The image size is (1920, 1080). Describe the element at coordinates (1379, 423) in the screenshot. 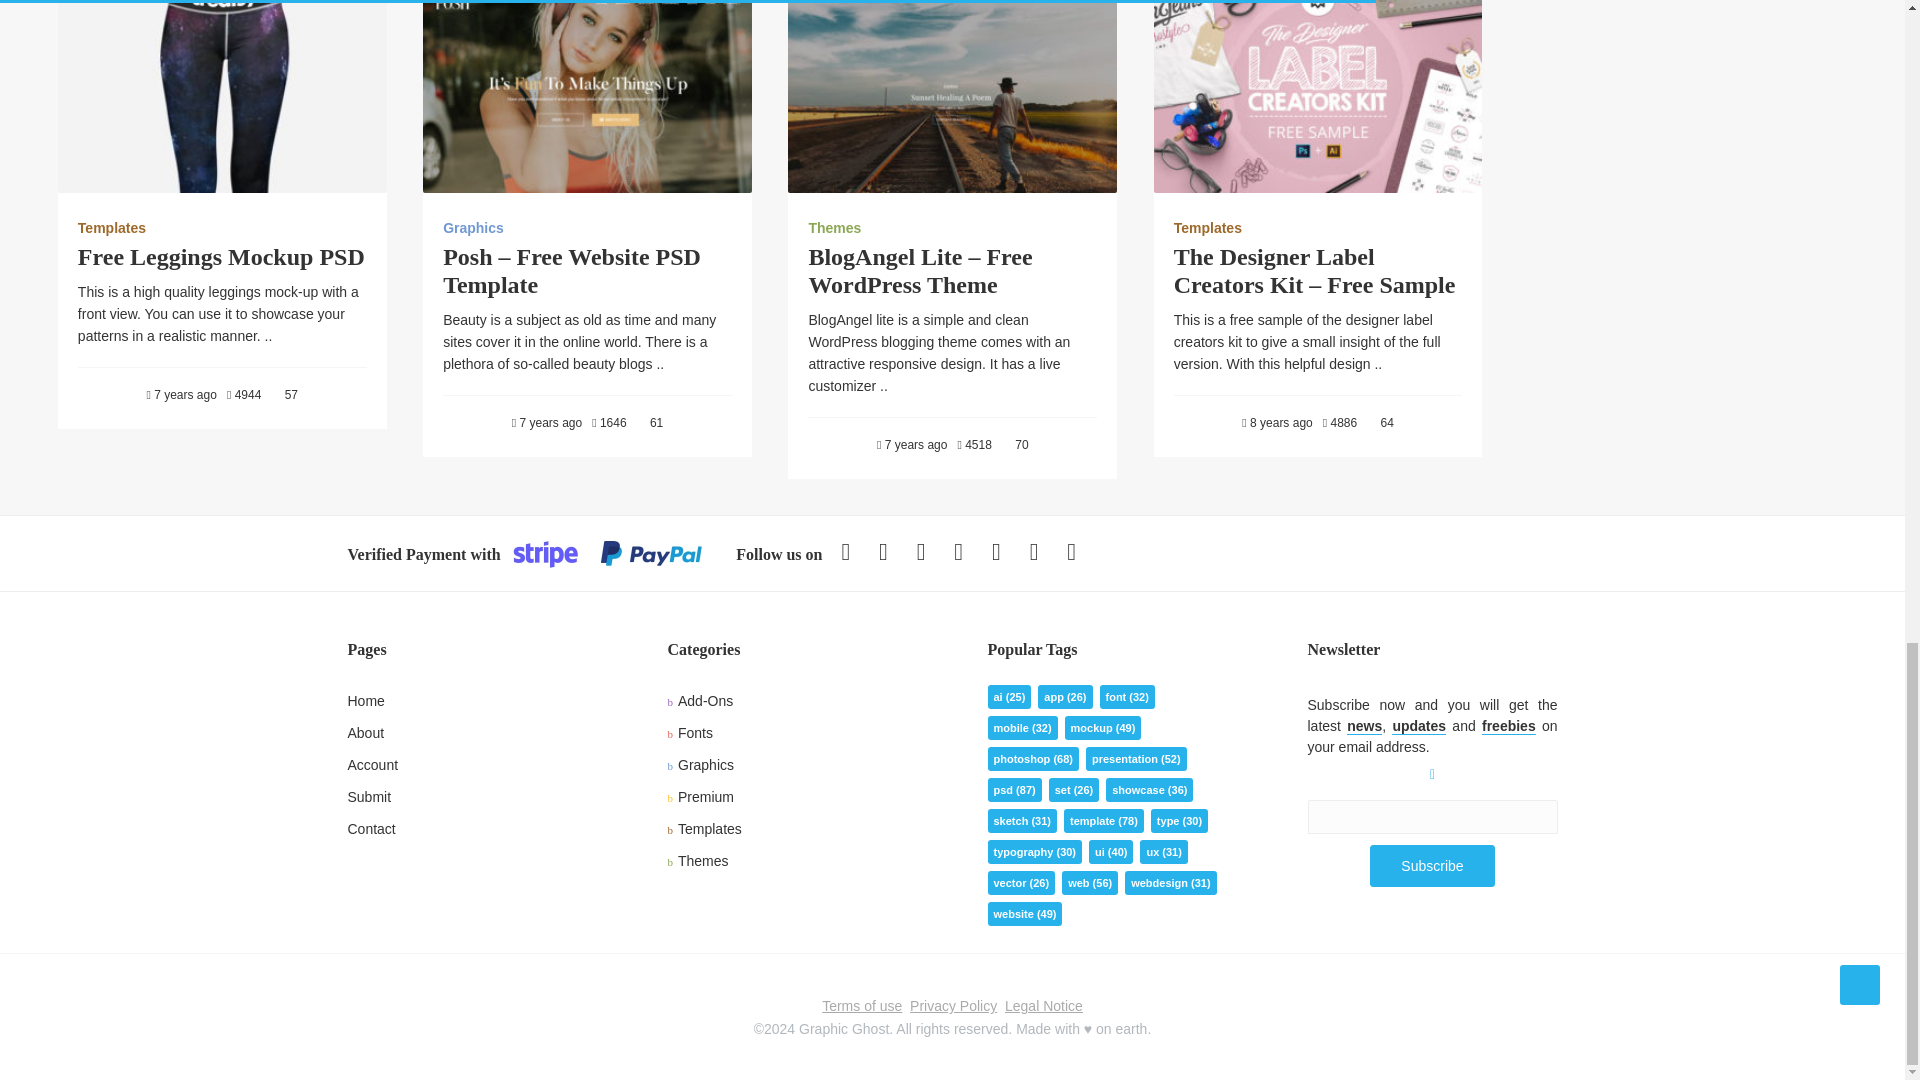

I see `Like this` at that location.